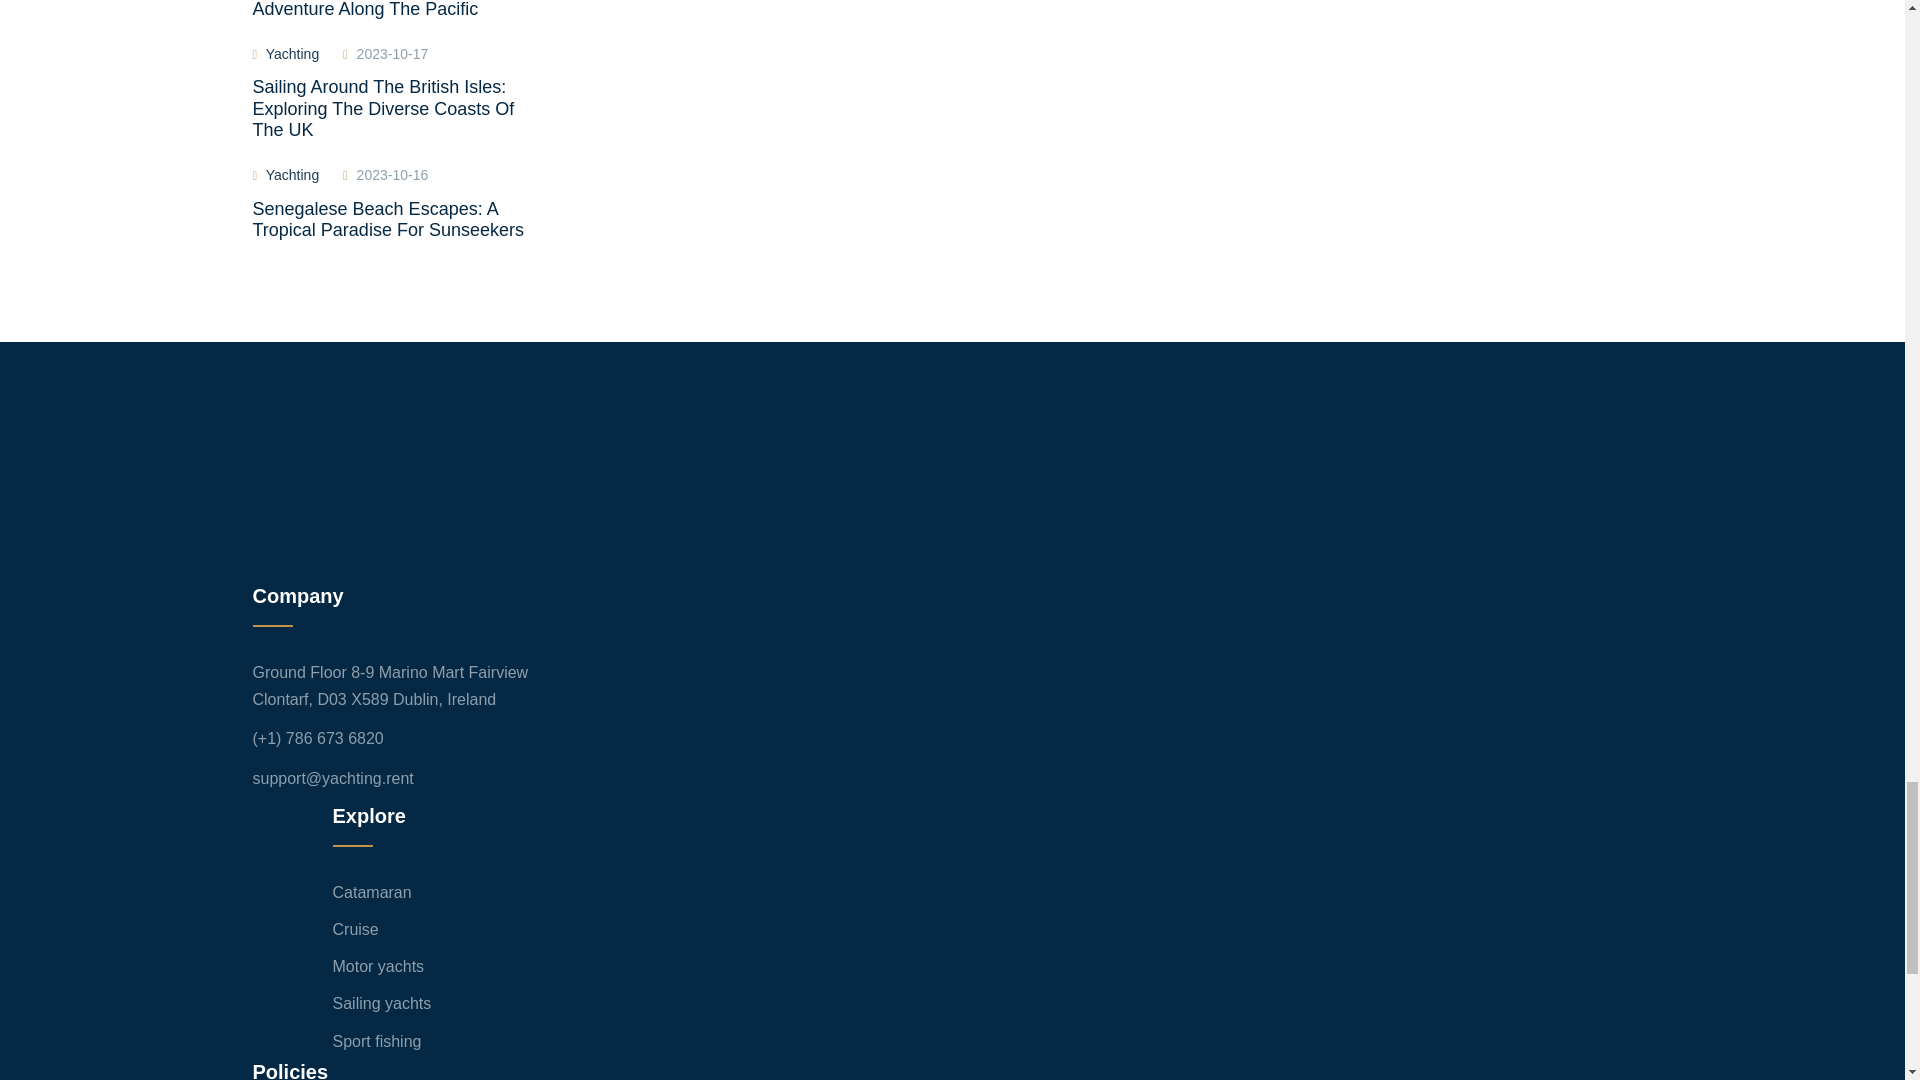  Describe the element at coordinates (292, 54) in the screenshot. I see `Posts by Yachting` at that location.